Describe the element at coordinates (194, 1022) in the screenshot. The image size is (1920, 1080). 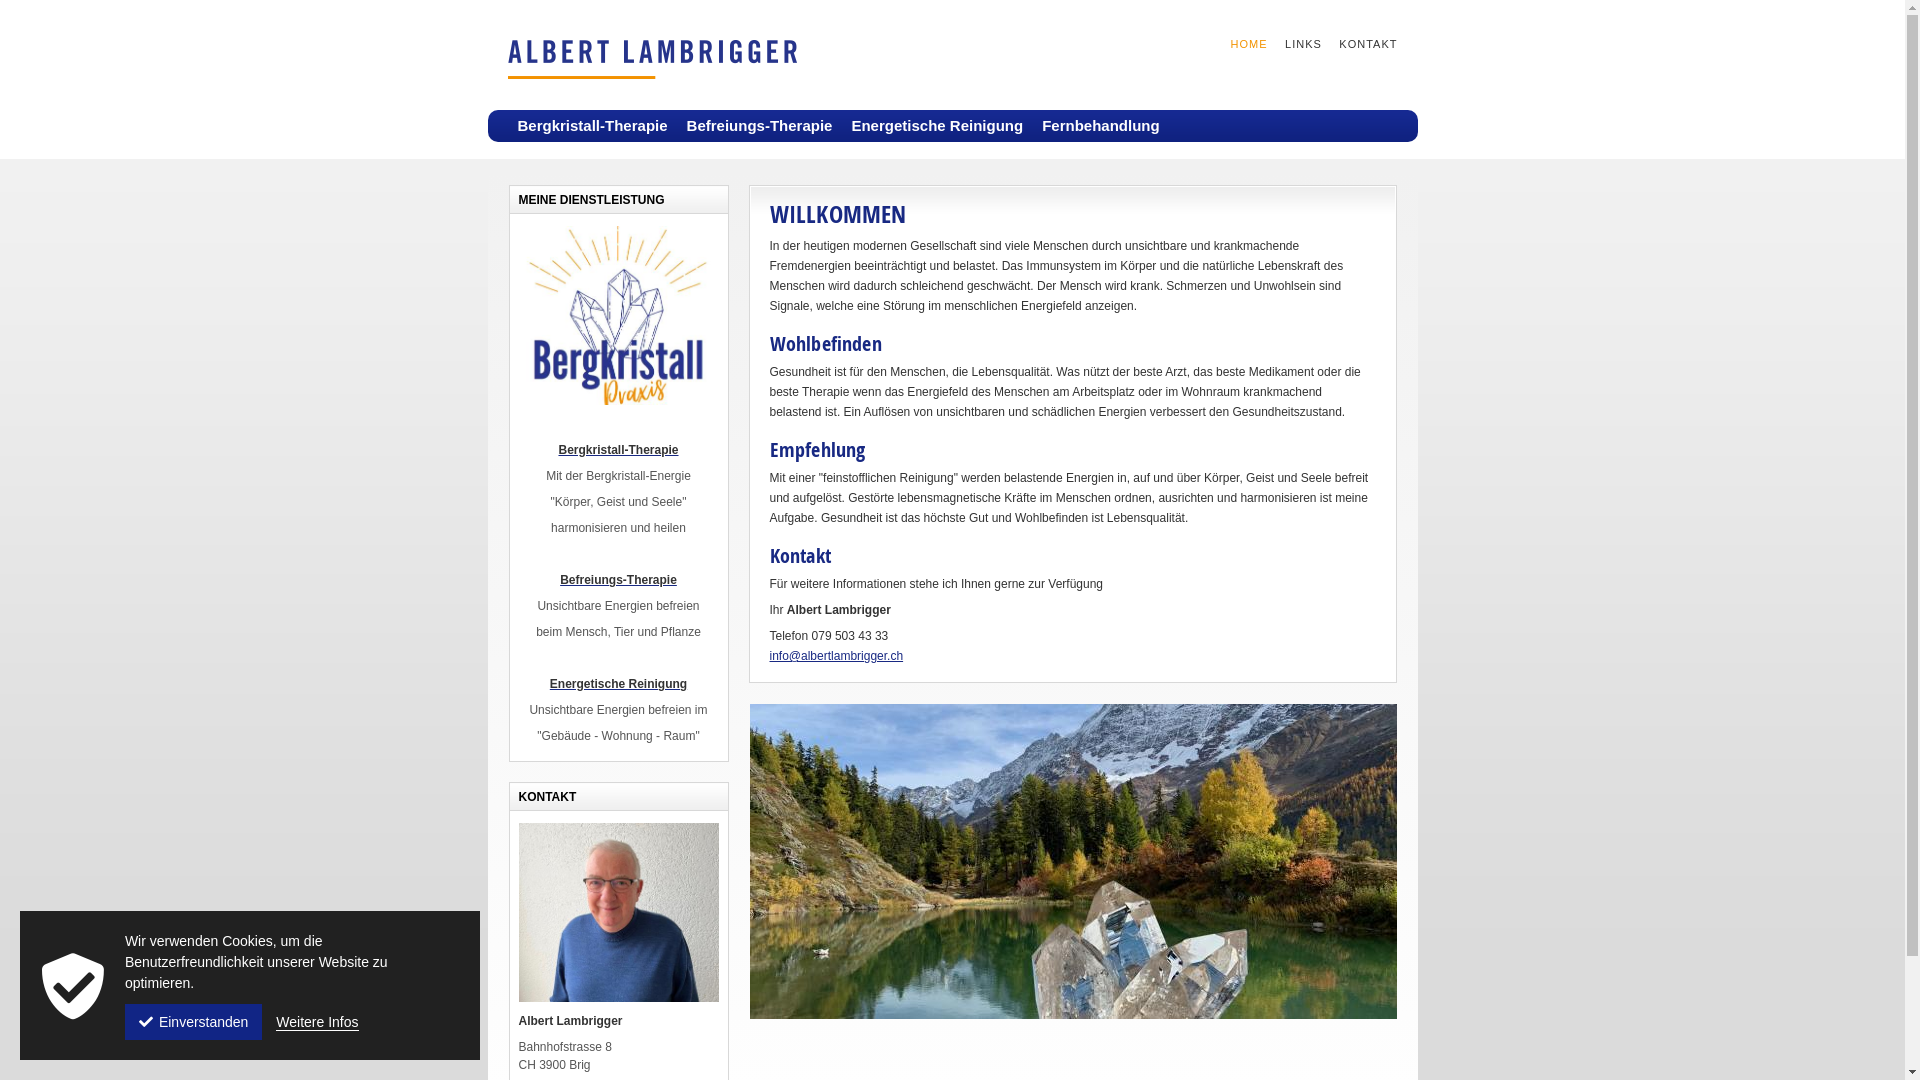
I see `Einverstanden` at that location.